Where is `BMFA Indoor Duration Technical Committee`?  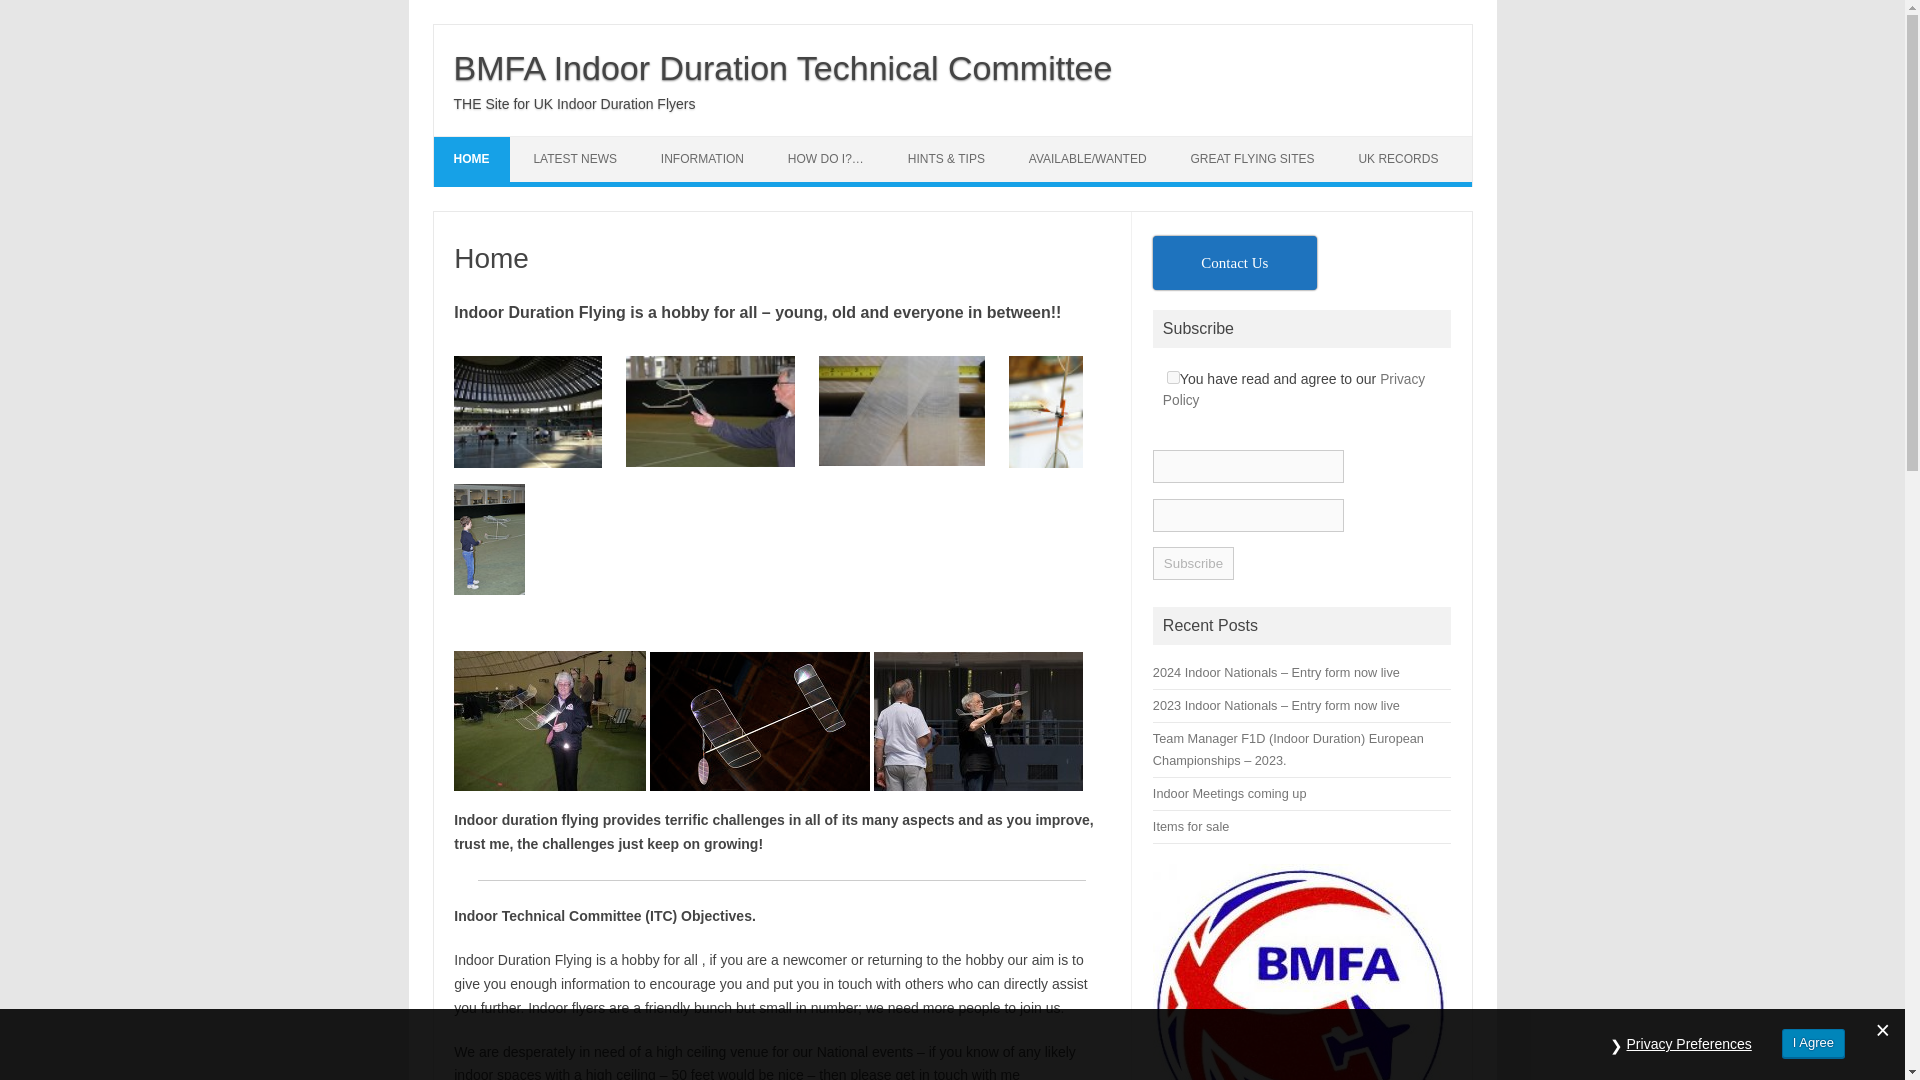
BMFA Indoor Duration Technical Committee is located at coordinates (783, 68).